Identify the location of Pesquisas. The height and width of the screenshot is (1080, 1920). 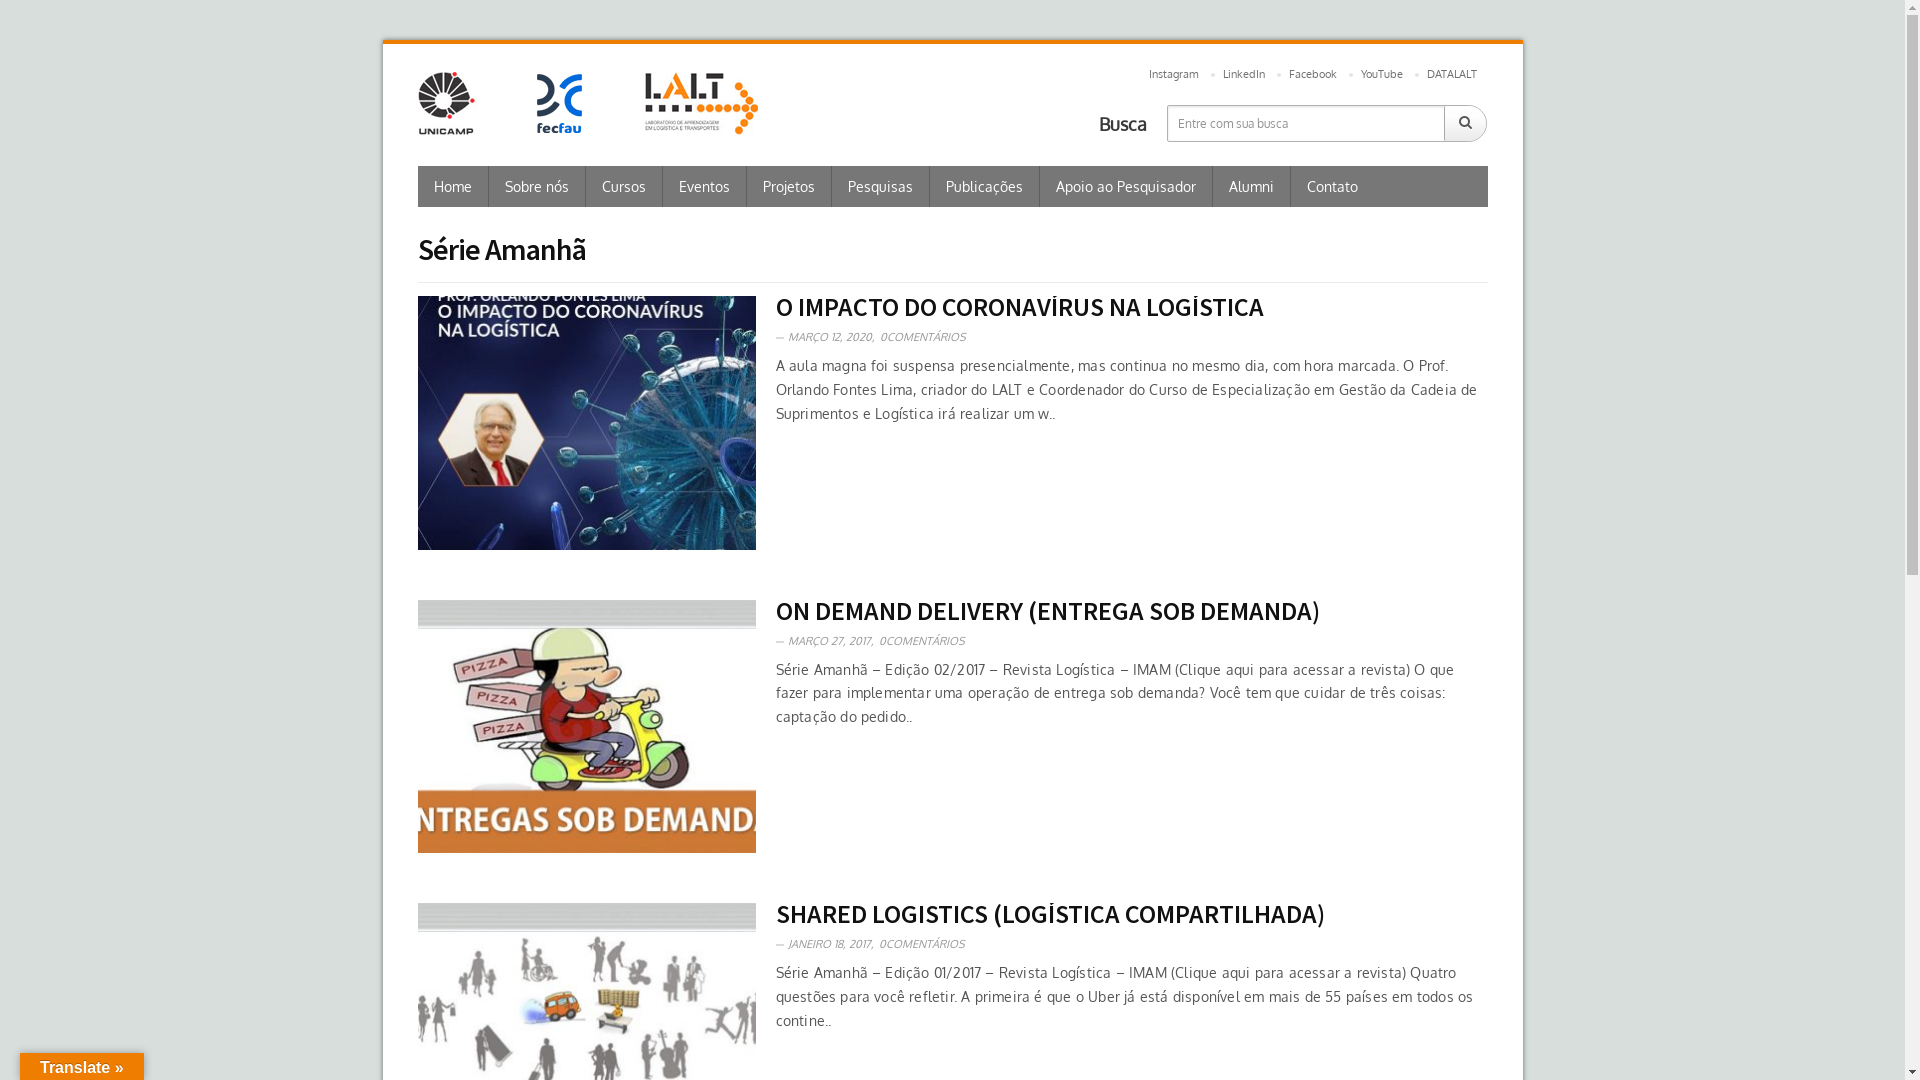
(881, 186).